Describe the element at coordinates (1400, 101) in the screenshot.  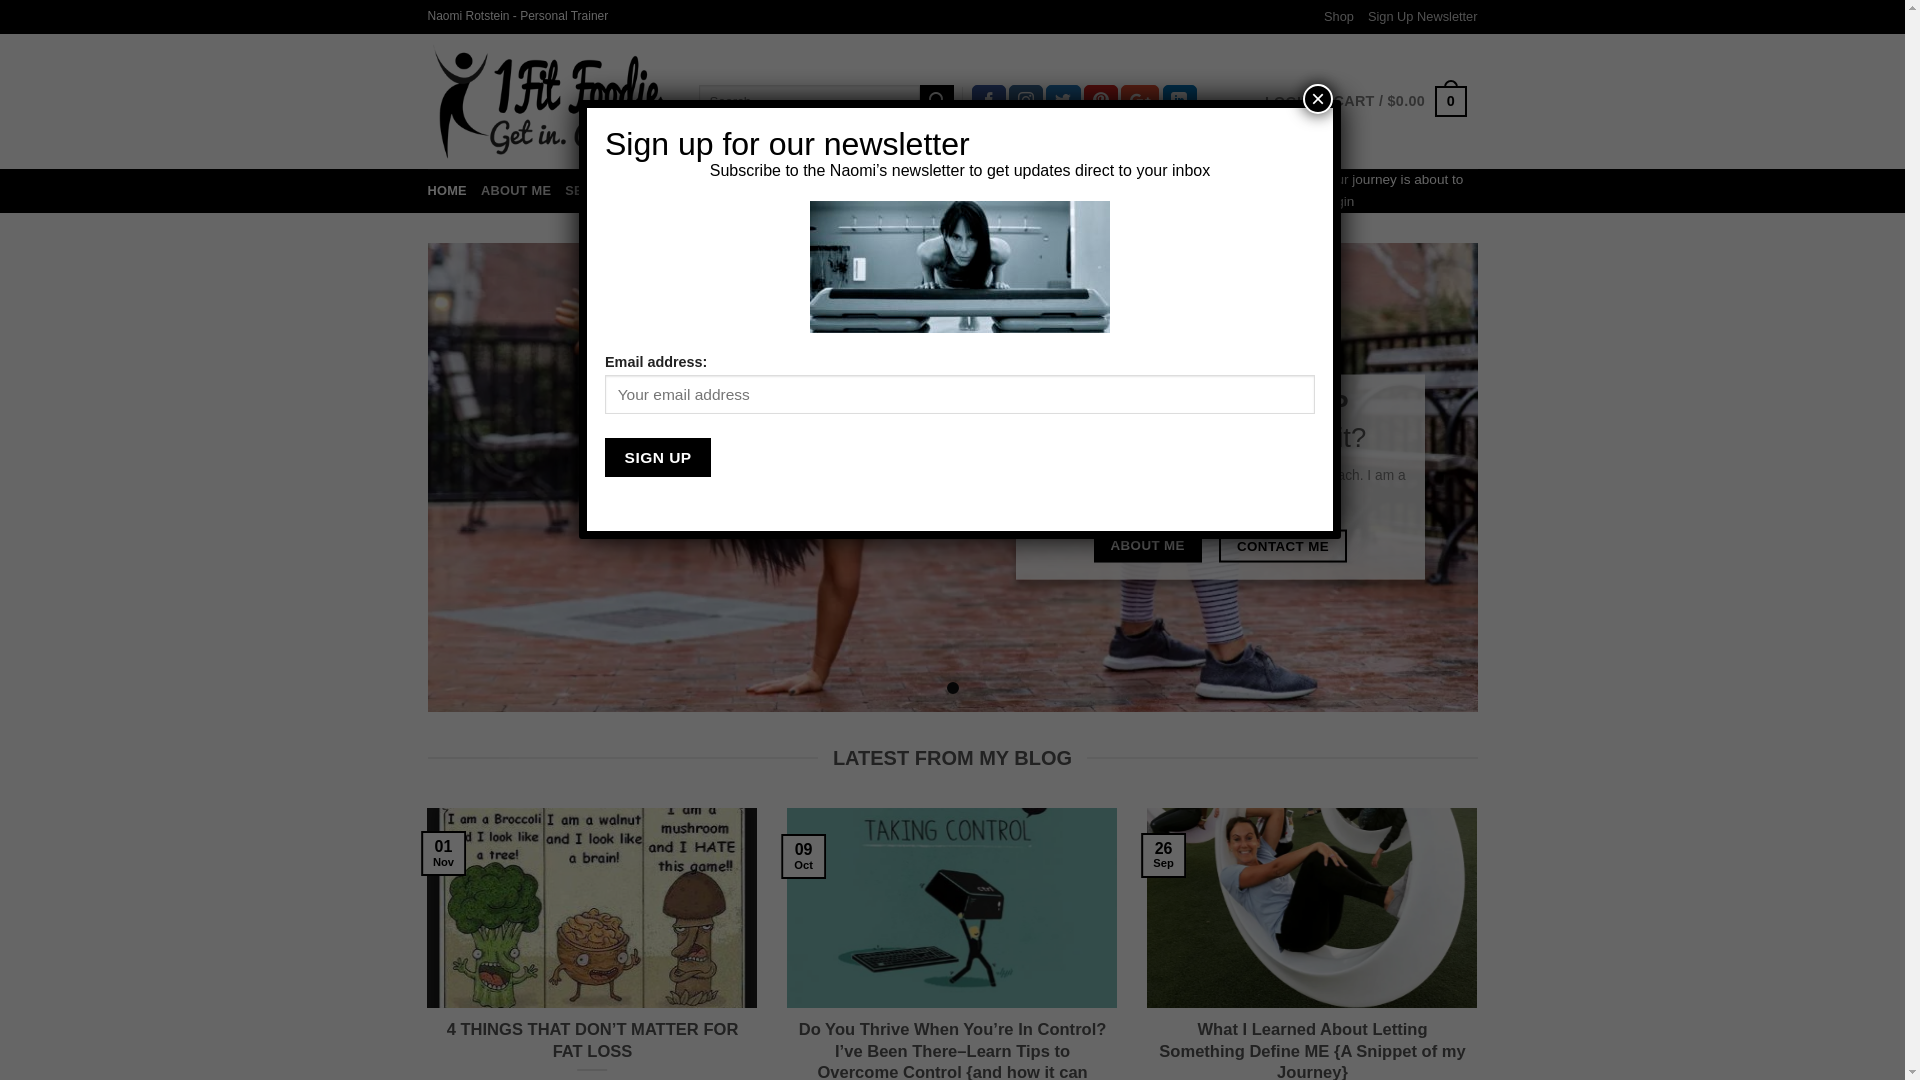
I see `CART / $0.00
0` at that location.